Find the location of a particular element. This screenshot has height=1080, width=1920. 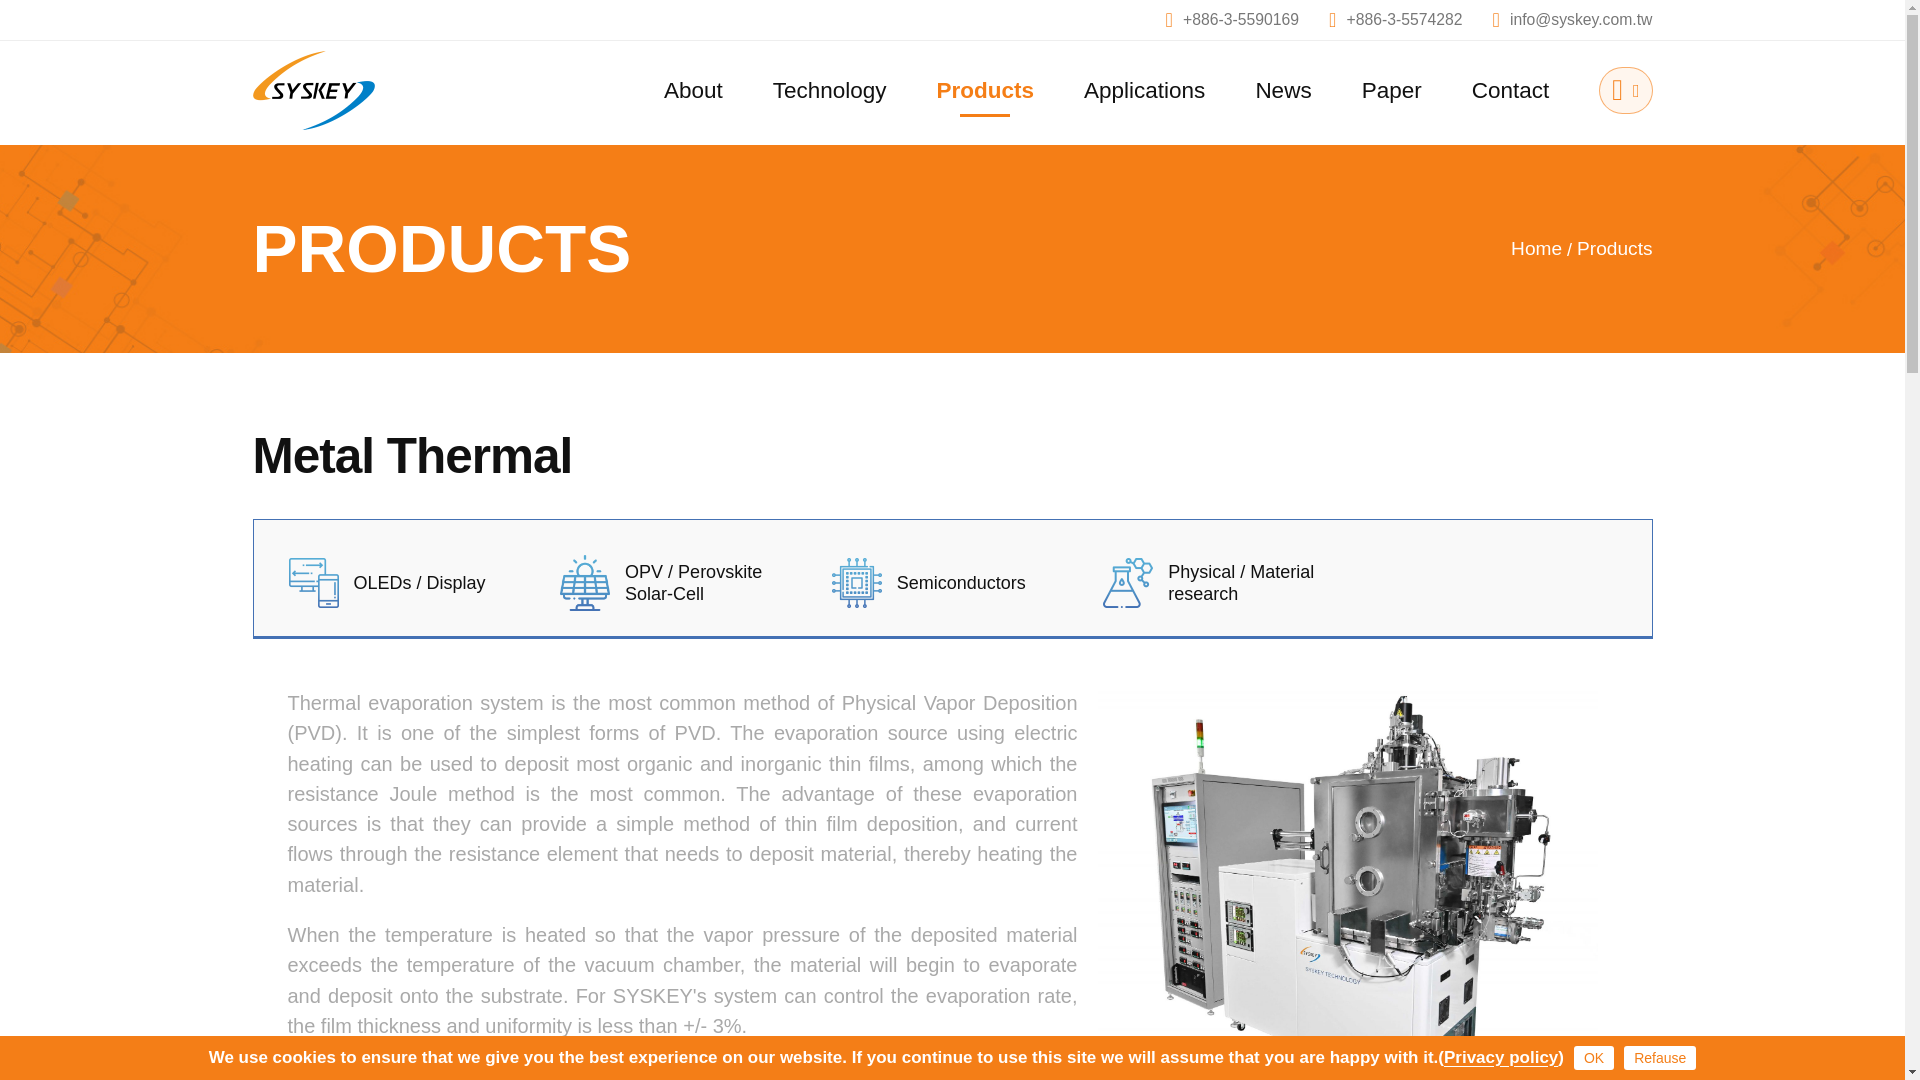

Syskey Technology Co., Ltd. is located at coordinates (319, 90).